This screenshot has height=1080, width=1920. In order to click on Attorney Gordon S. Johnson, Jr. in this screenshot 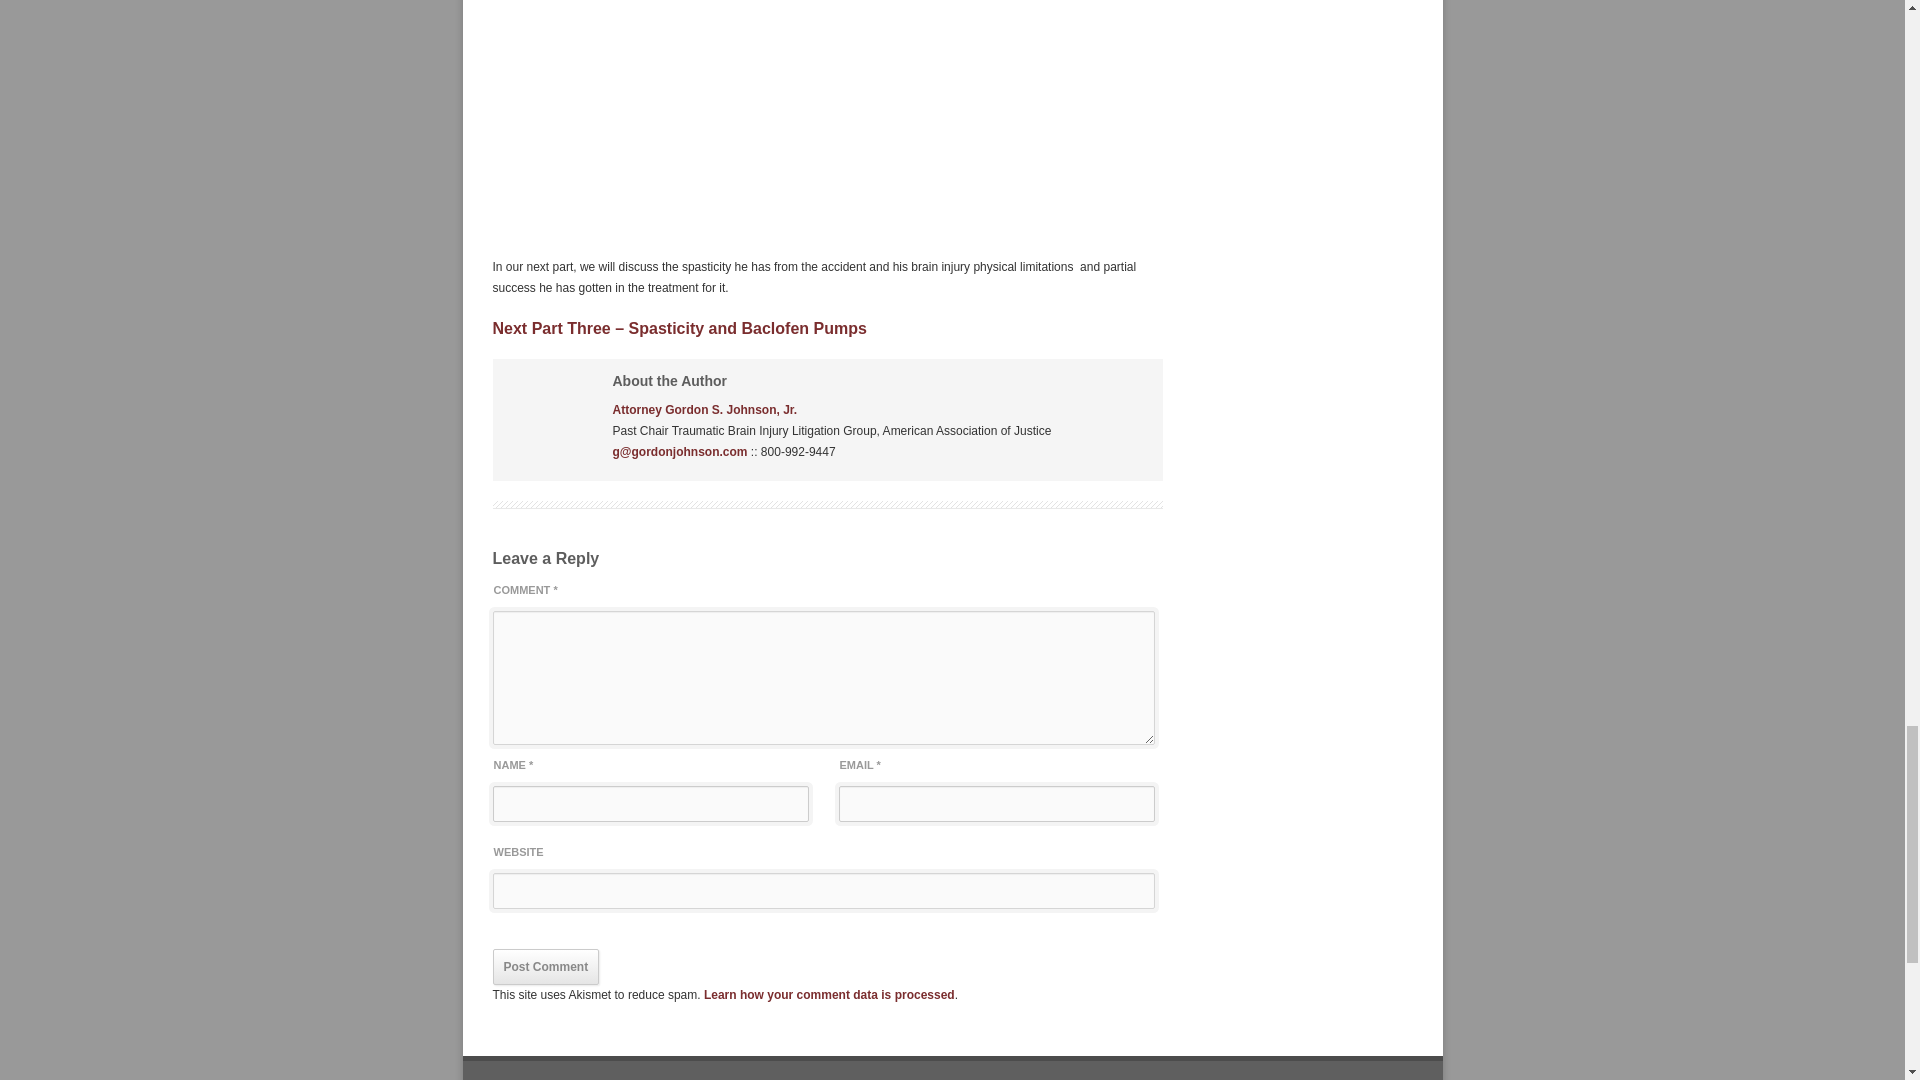, I will do `click(704, 409)`.